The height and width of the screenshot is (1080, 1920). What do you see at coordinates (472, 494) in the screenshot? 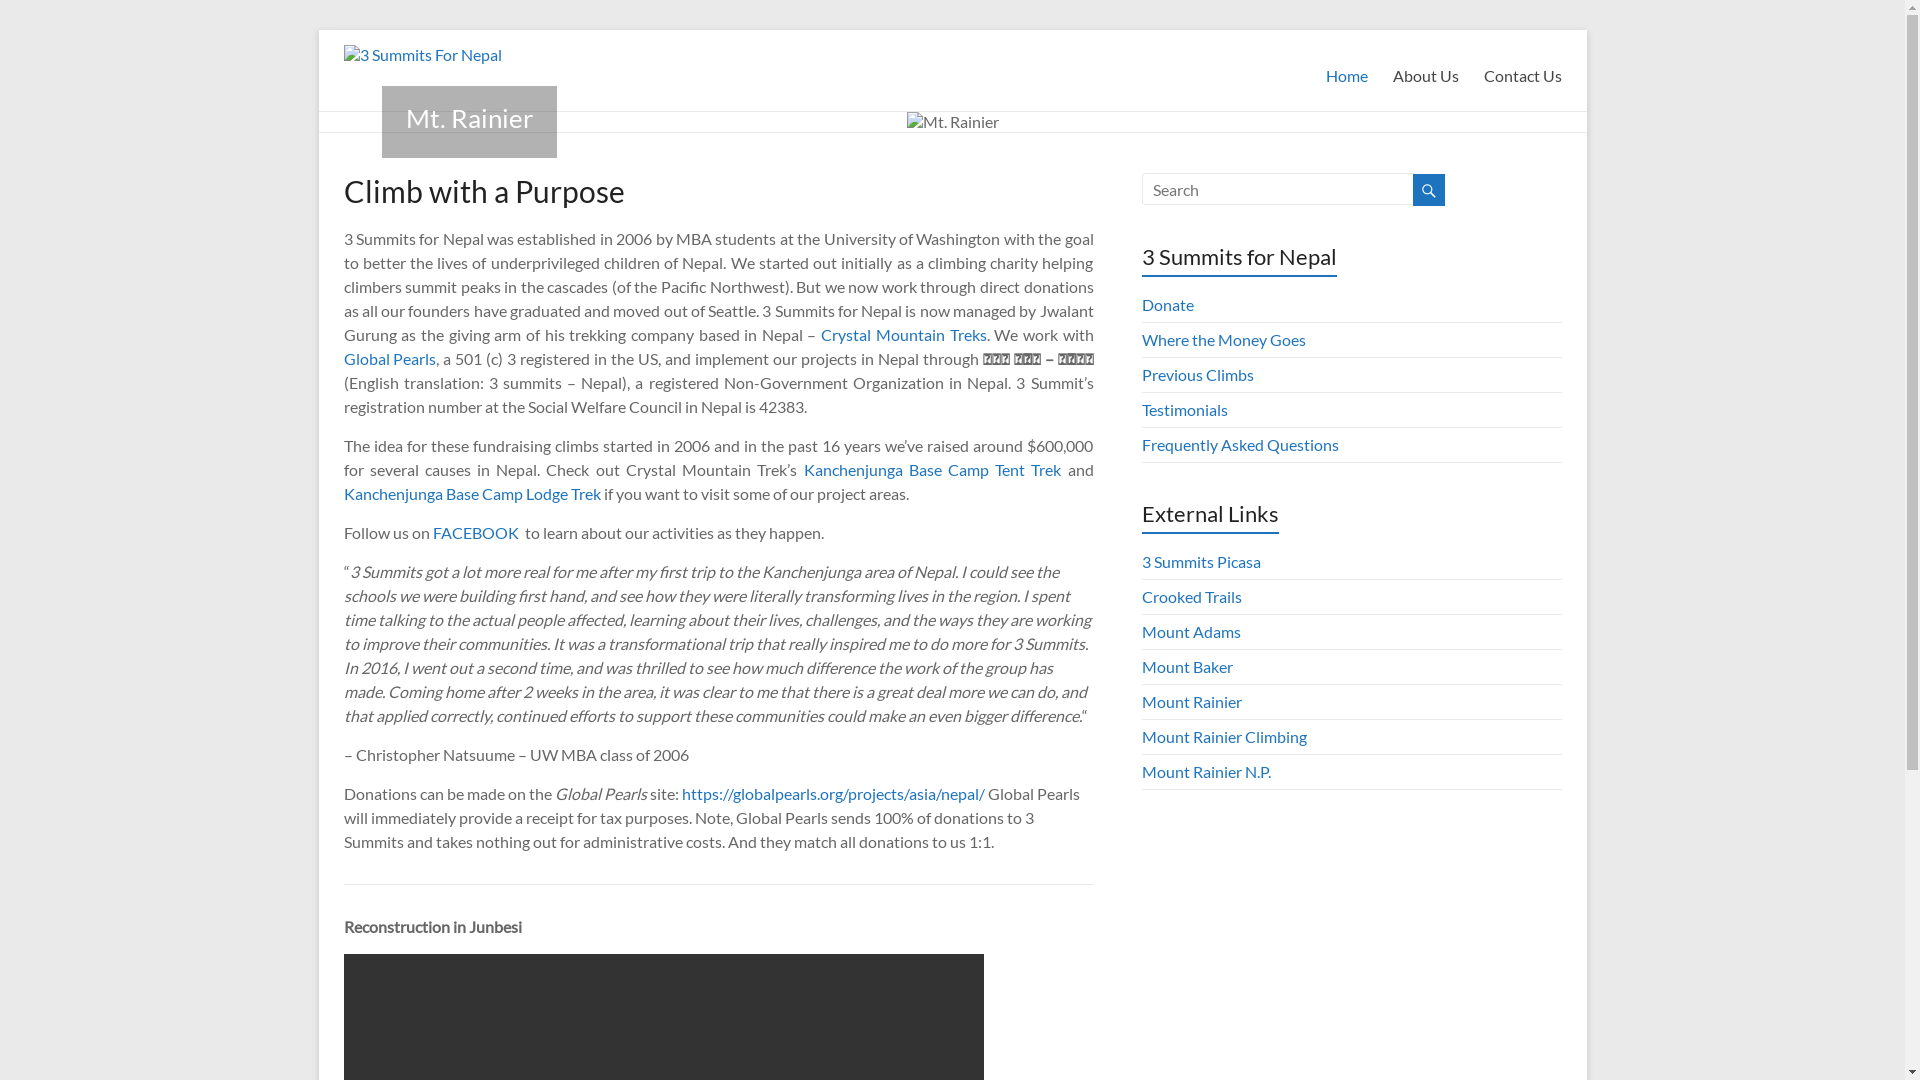
I see `Kanchenjunga Base Camp Lodge Trek` at bounding box center [472, 494].